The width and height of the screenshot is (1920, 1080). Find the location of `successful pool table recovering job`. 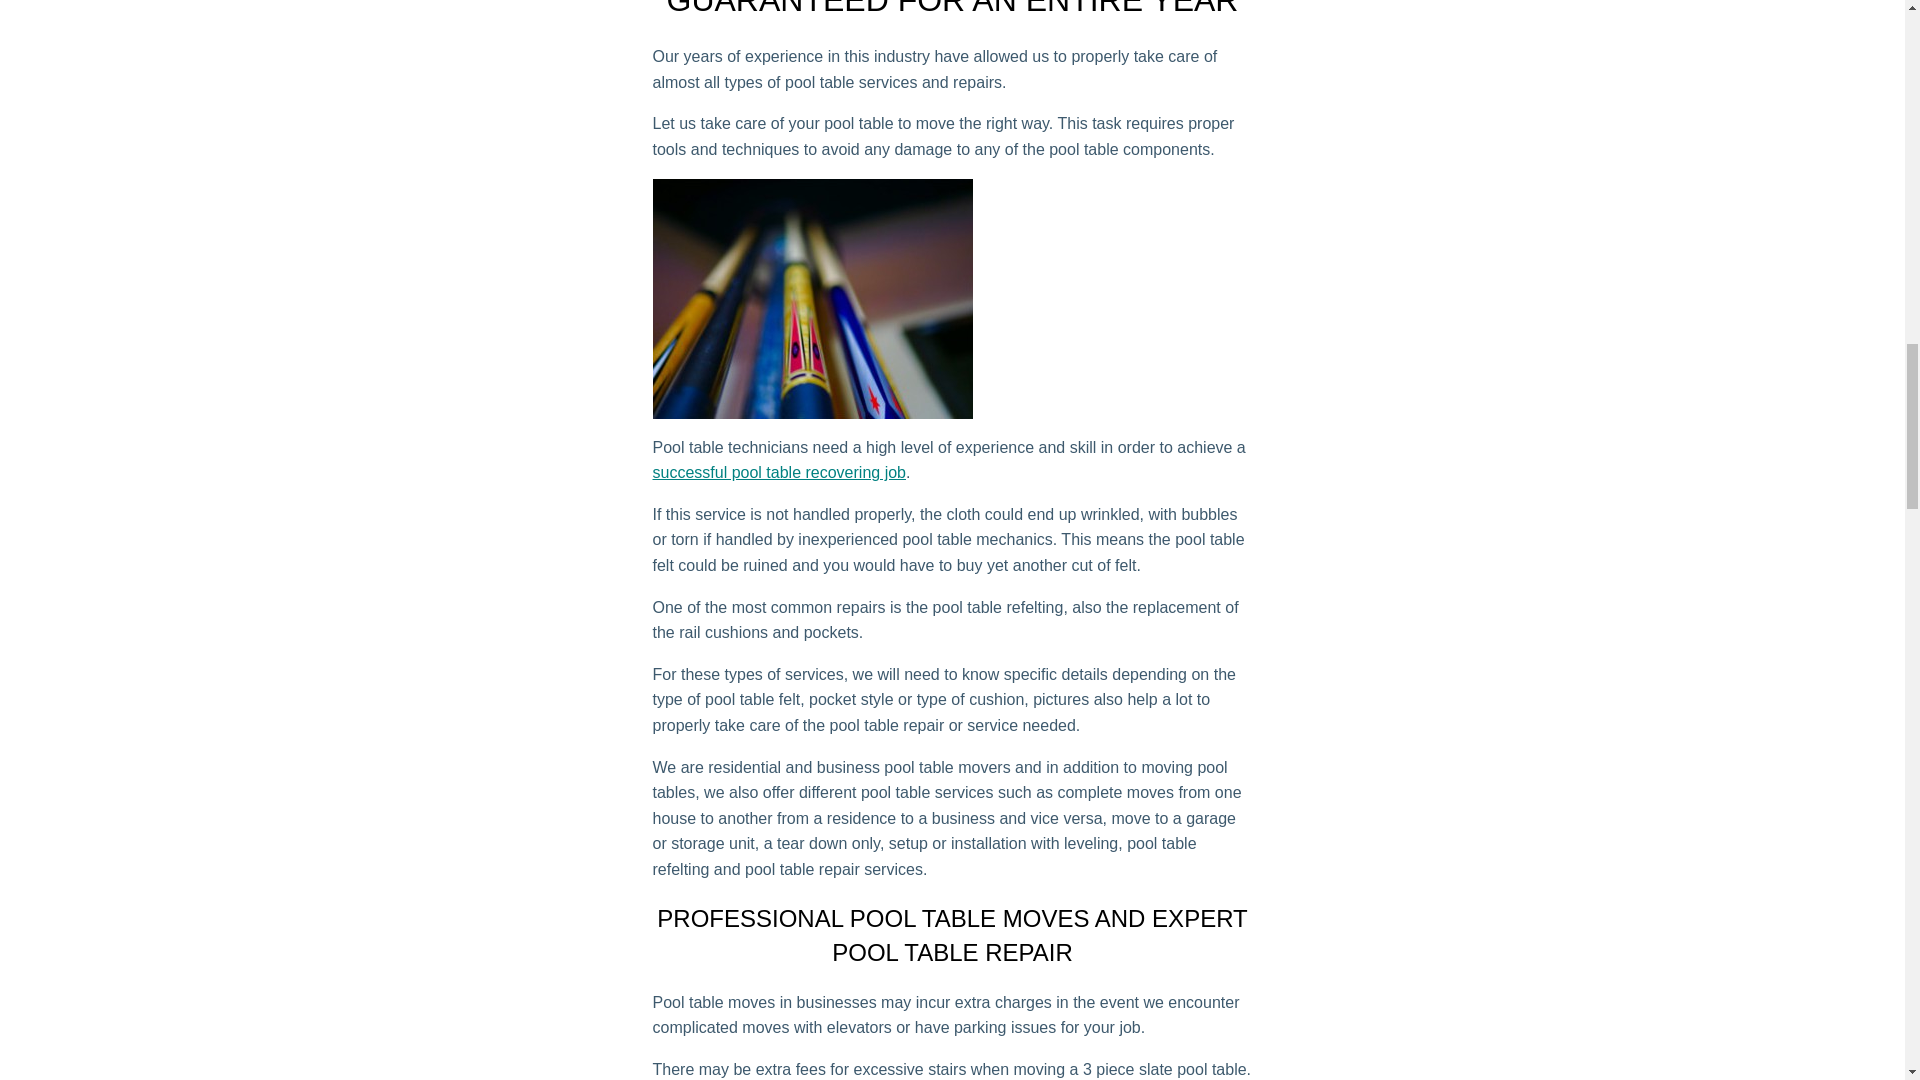

successful pool table recovering job is located at coordinates (778, 472).